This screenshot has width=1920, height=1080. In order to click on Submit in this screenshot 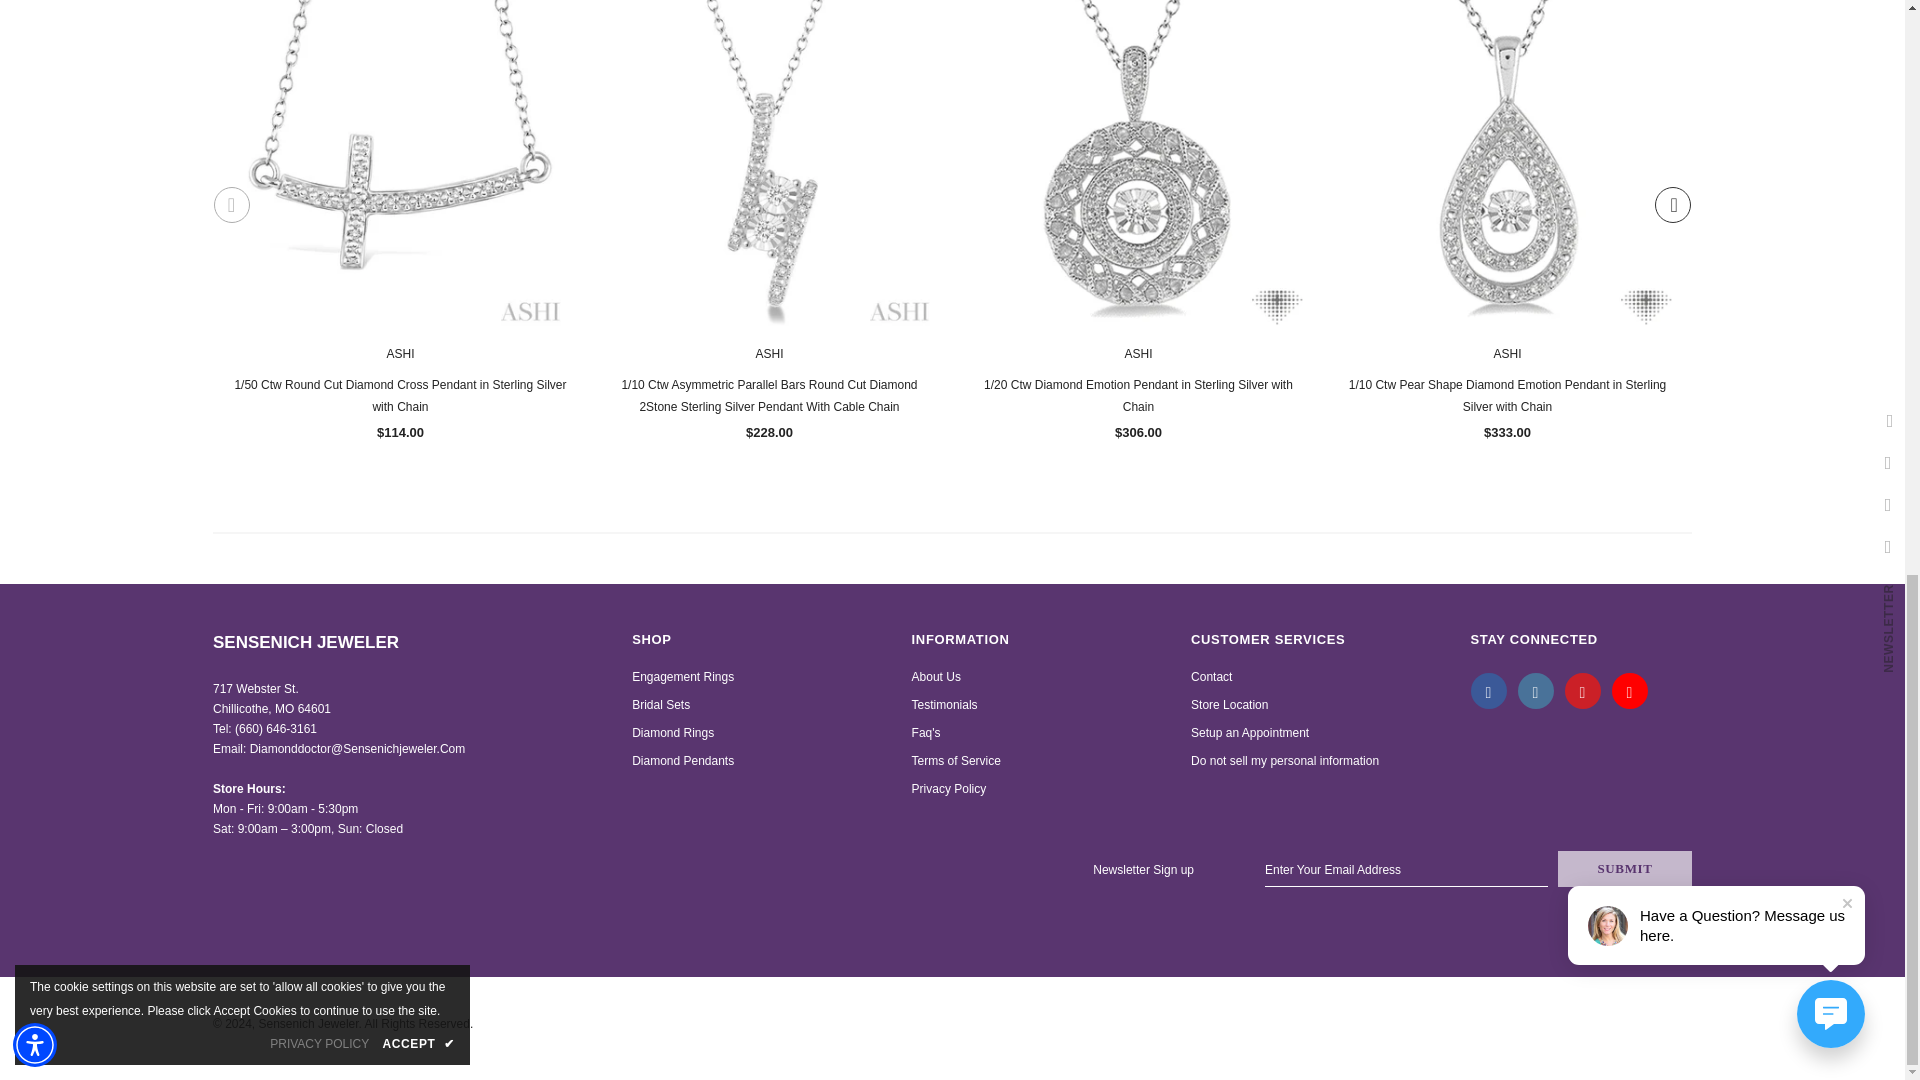, I will do `click(1624, 868)`.